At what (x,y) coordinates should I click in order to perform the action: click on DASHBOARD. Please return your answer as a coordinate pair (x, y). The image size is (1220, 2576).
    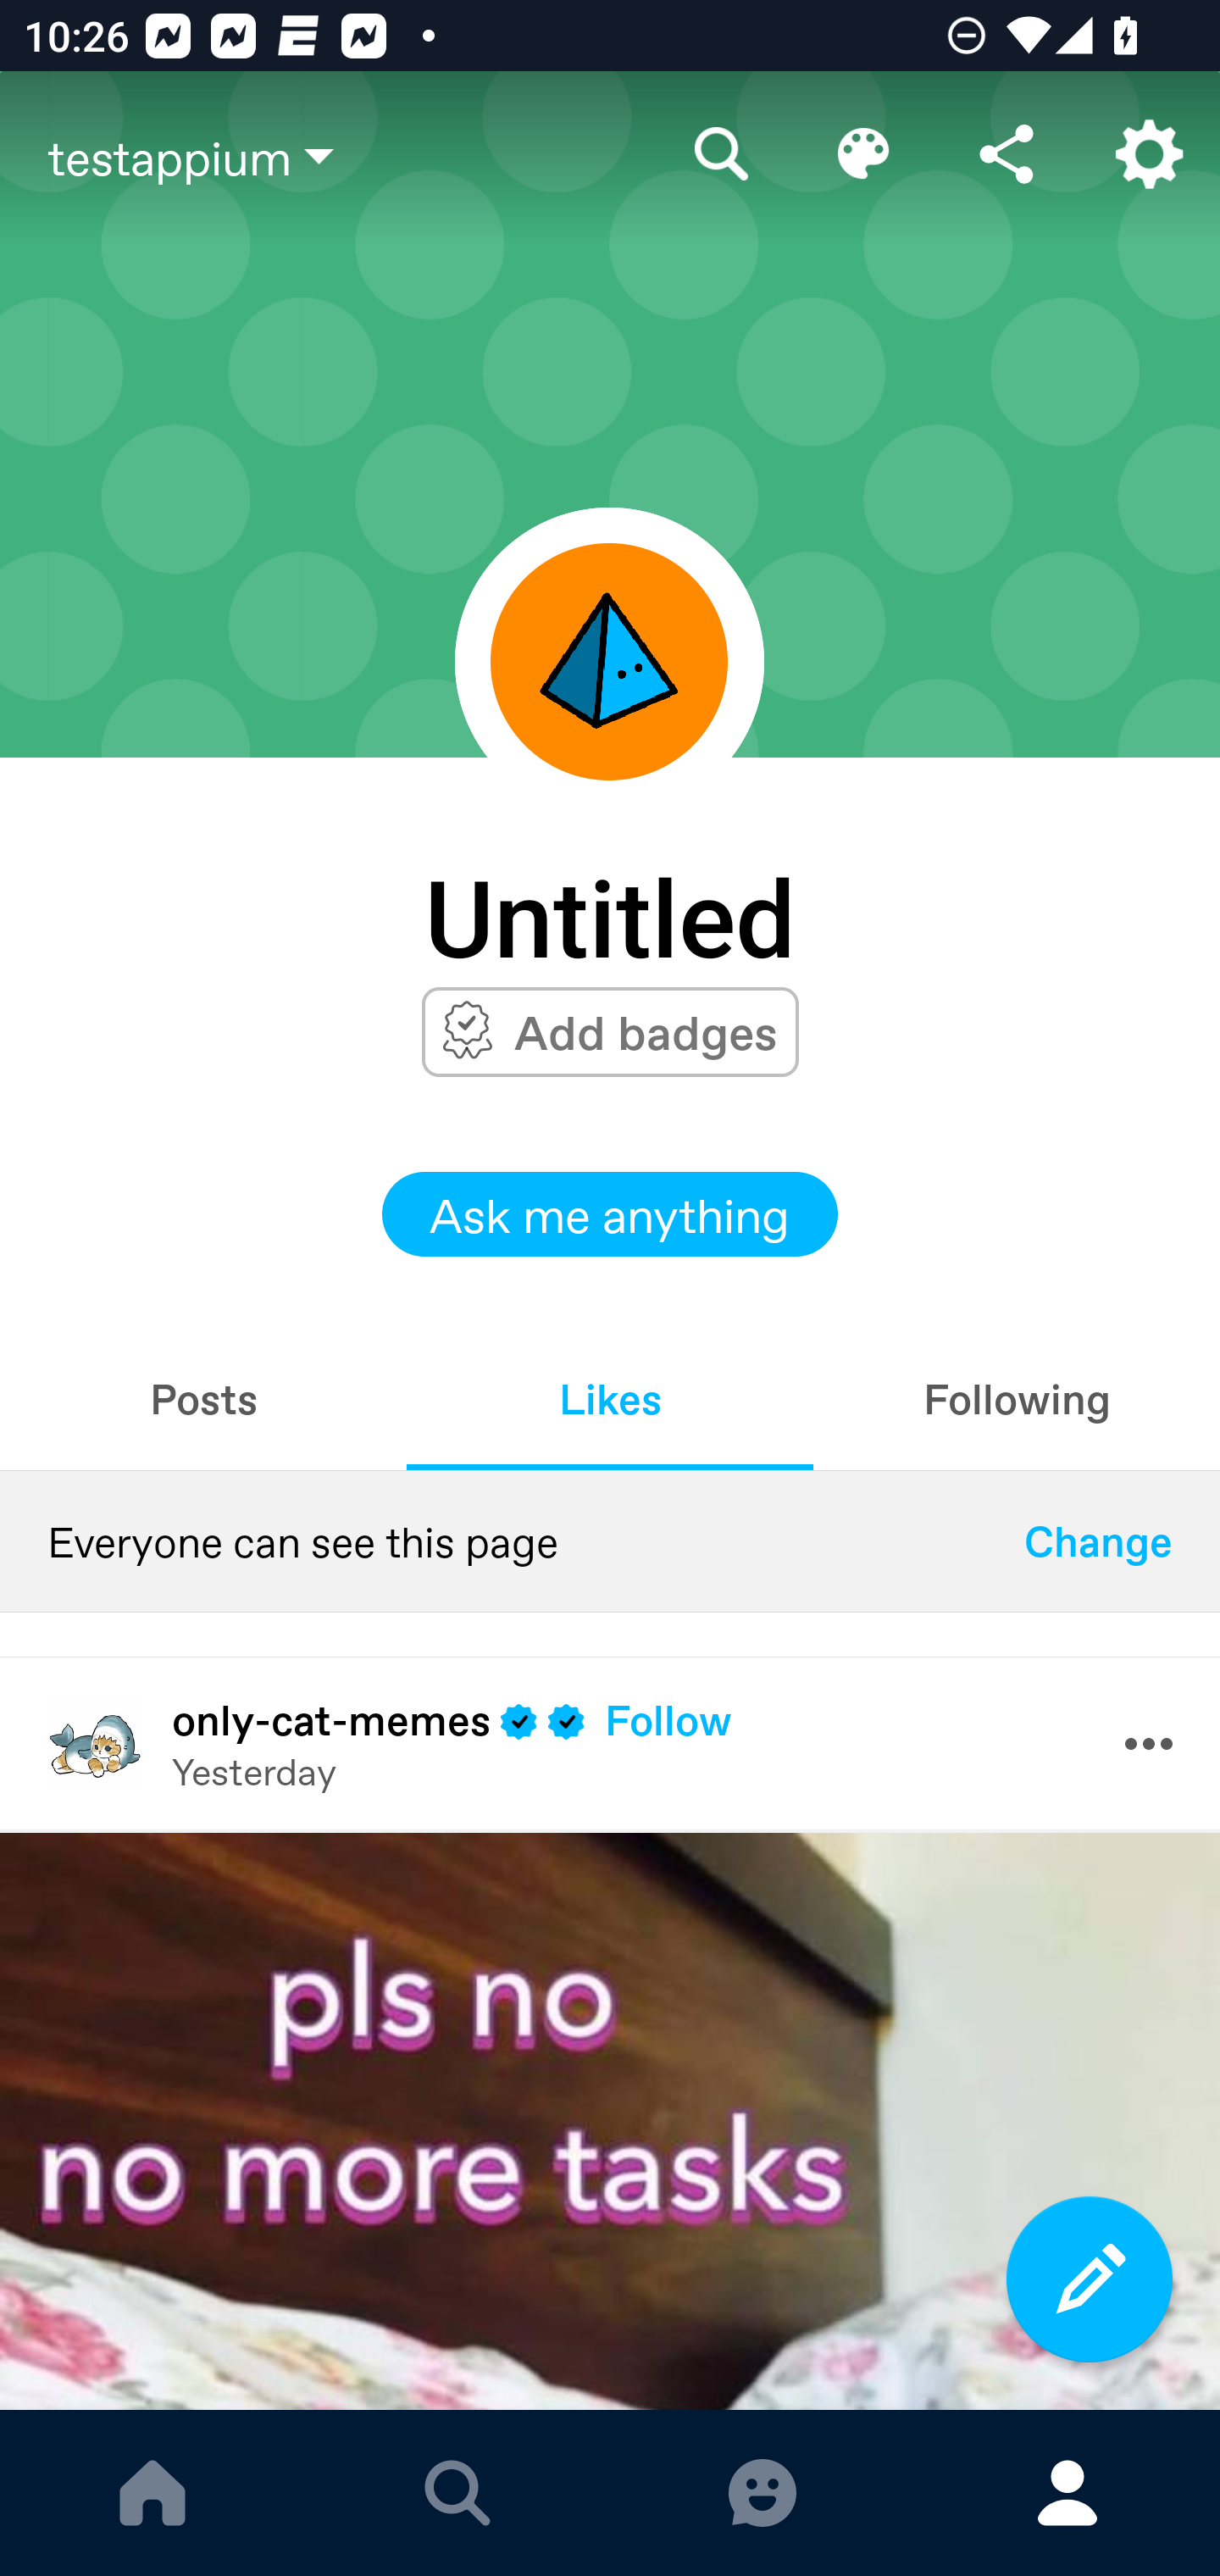
    Looking at the image, I should click on (152, 2493).